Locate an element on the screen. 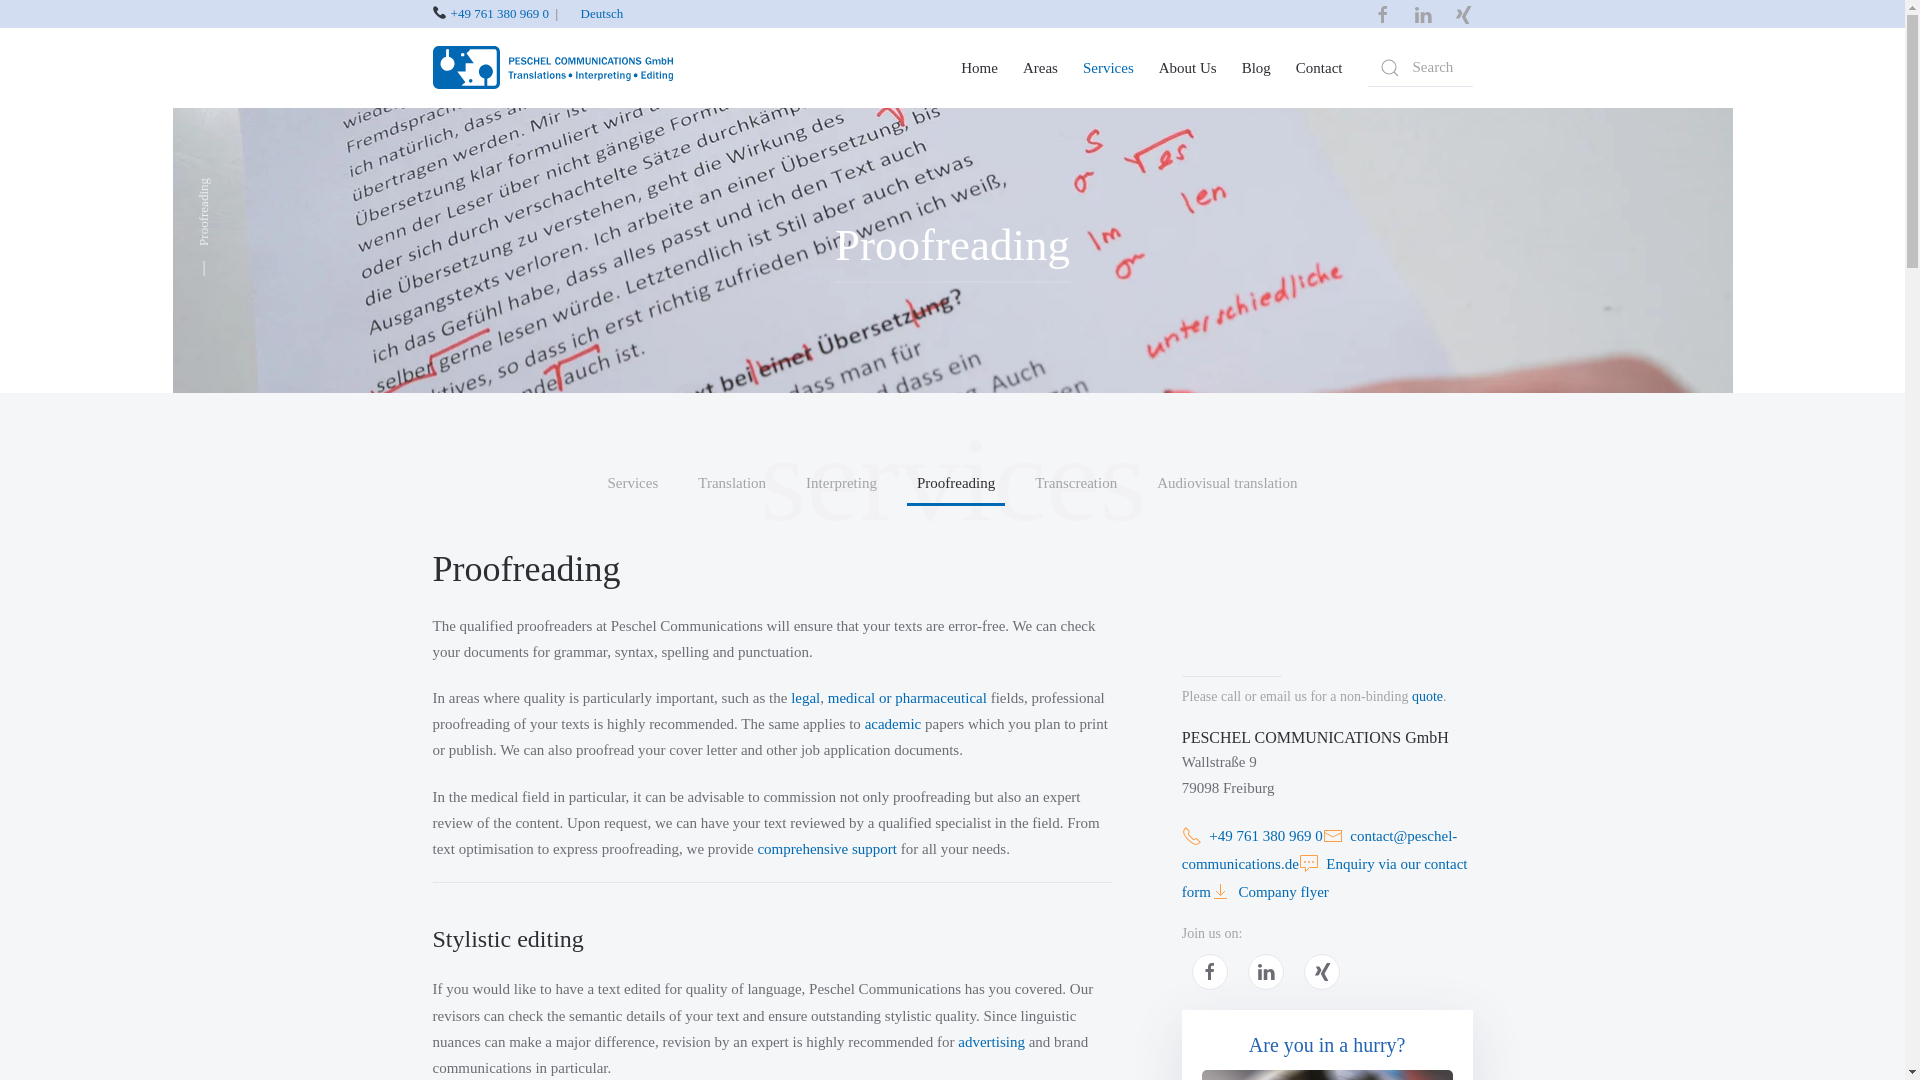 This screenshot has width=1920, height=1080. medical or pharmaceutical is located at coordinates (906, 698).